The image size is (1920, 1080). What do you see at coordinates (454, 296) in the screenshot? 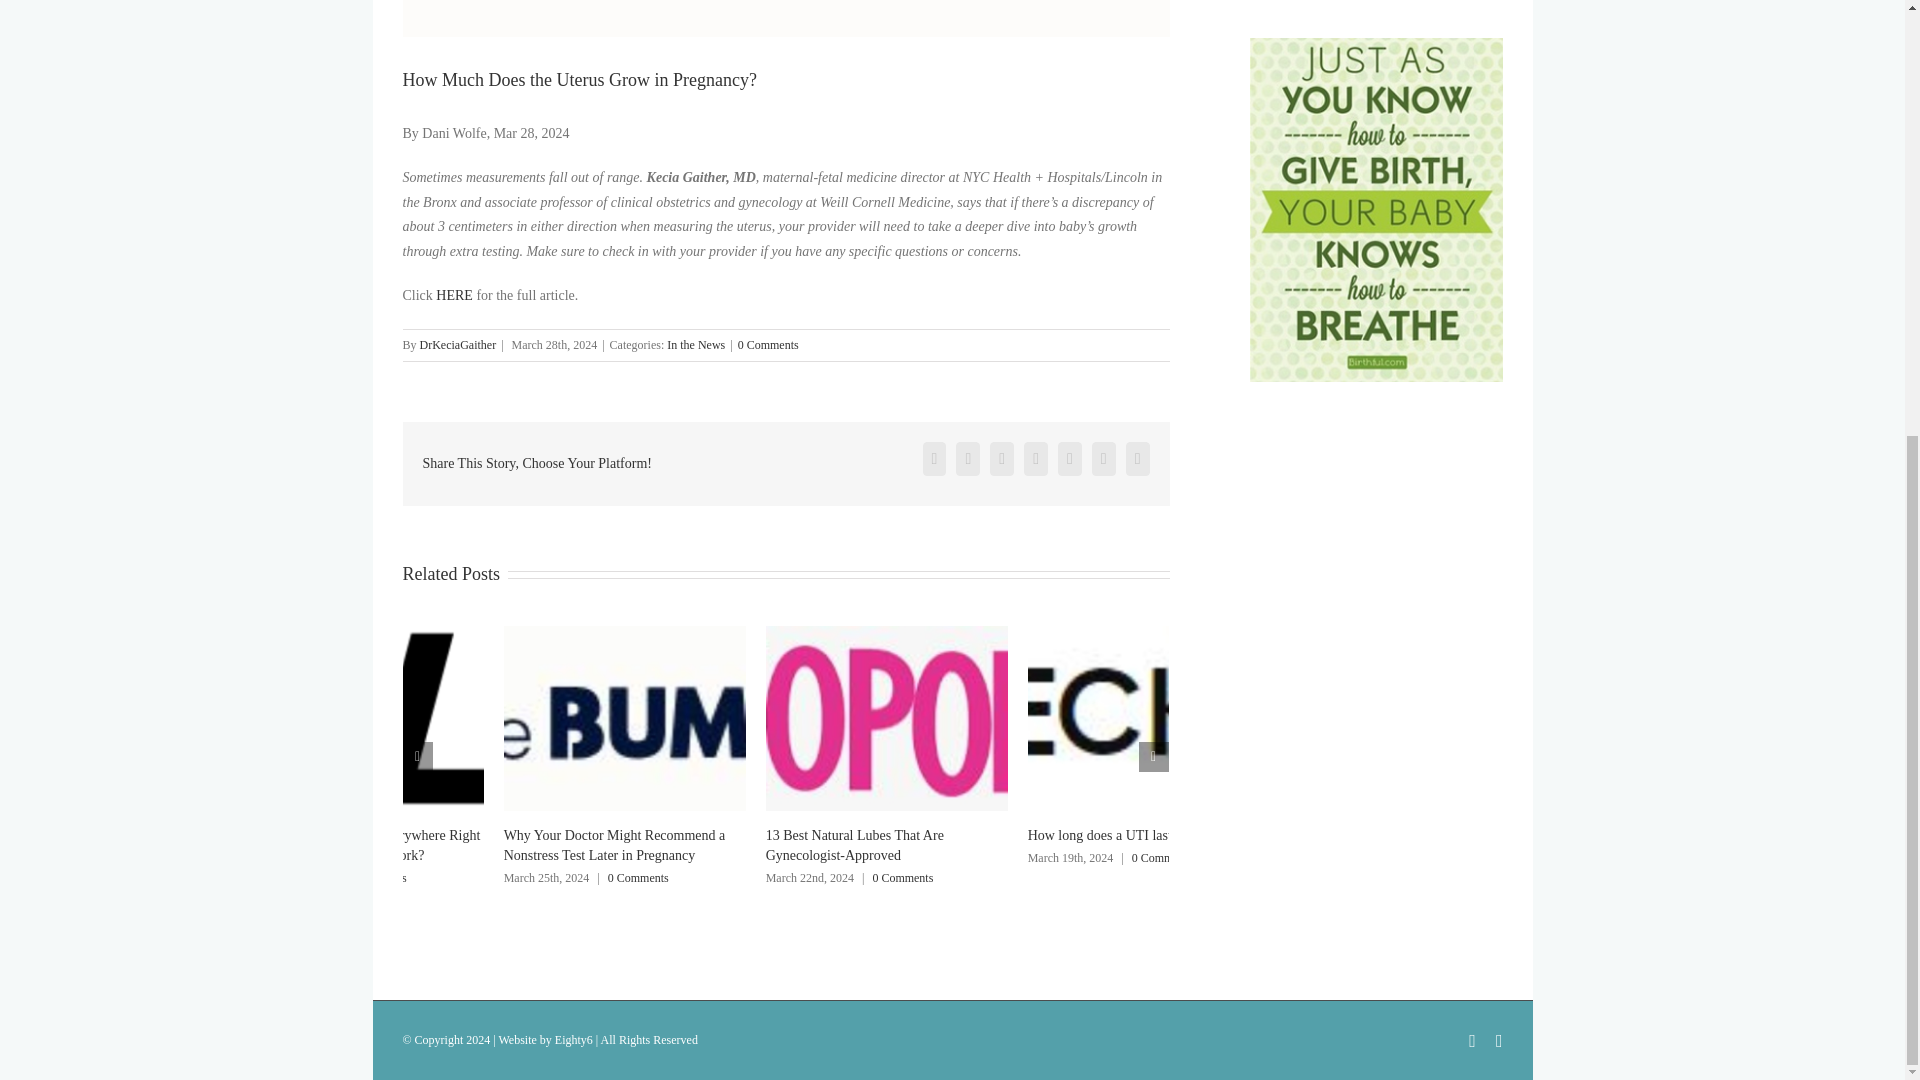
I see `HERE` at bounding box center [454, 296].